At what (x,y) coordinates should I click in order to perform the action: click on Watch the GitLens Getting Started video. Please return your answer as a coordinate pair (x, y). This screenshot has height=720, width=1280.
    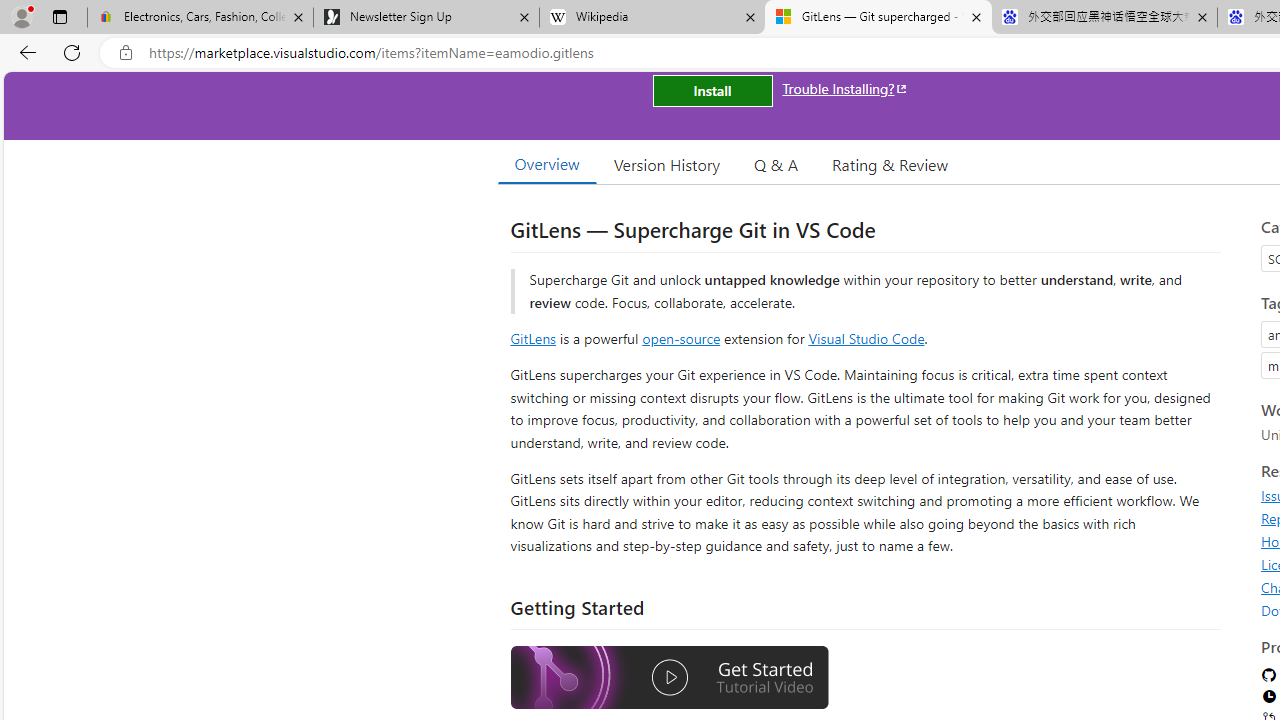
    Looking at the image, I should click on (669, 680).